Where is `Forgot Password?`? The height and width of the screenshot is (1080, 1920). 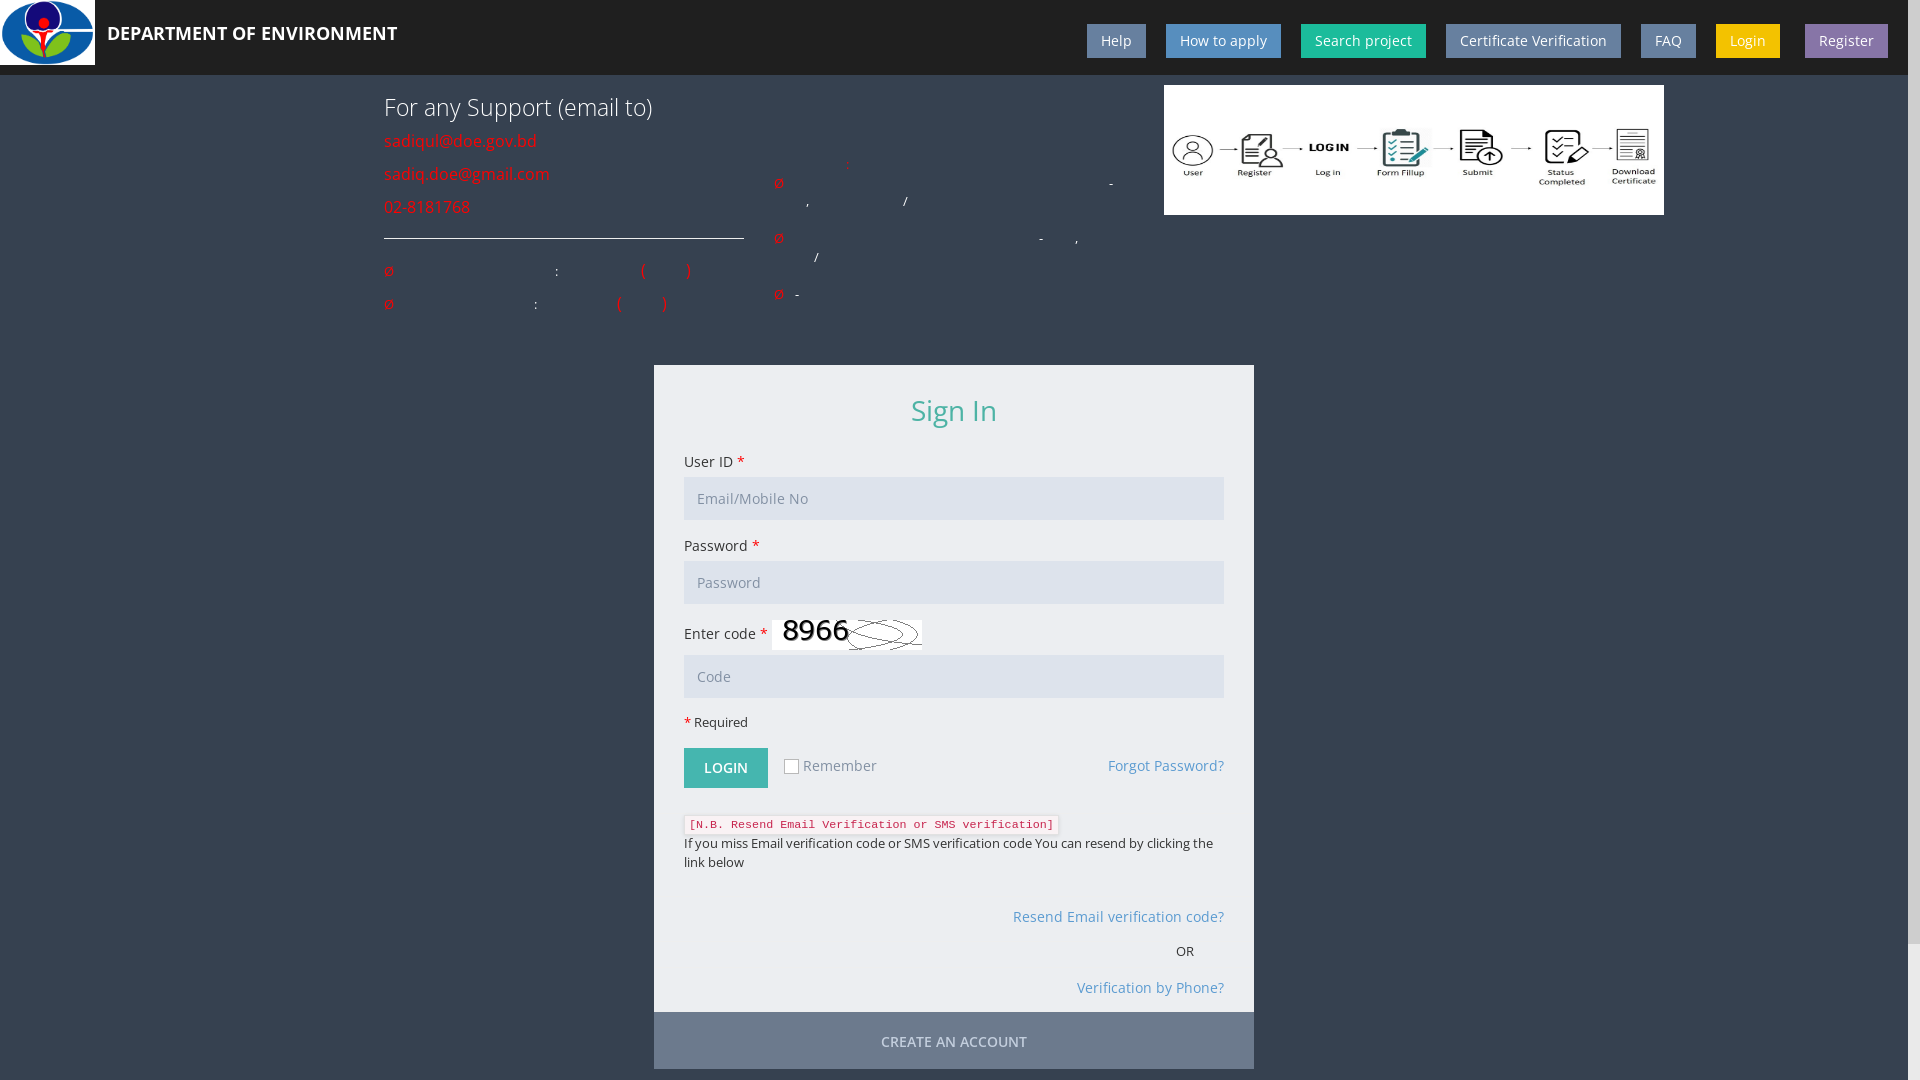 Forgot Password? is located at coordinates (1166, 766).